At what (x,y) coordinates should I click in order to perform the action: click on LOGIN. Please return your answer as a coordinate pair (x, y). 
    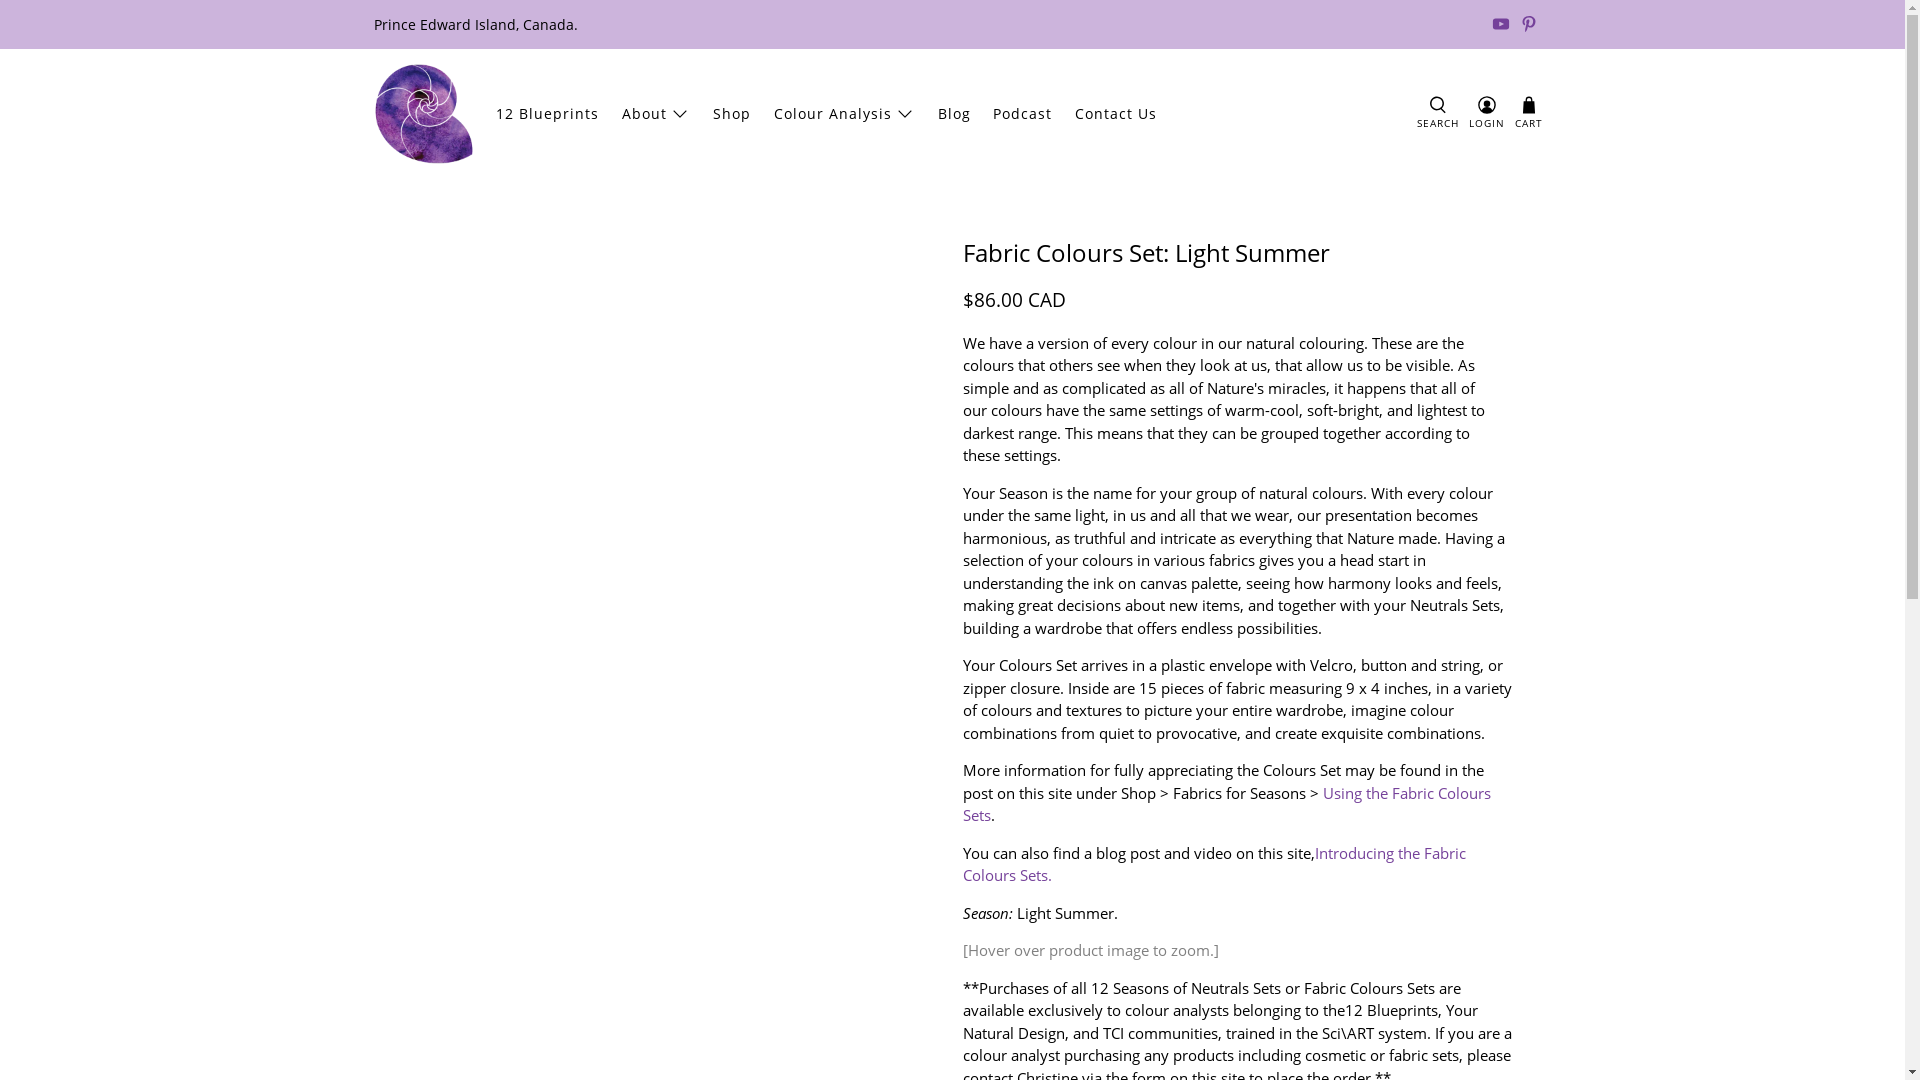
    Looking at the image, I should click on (1487, 114).